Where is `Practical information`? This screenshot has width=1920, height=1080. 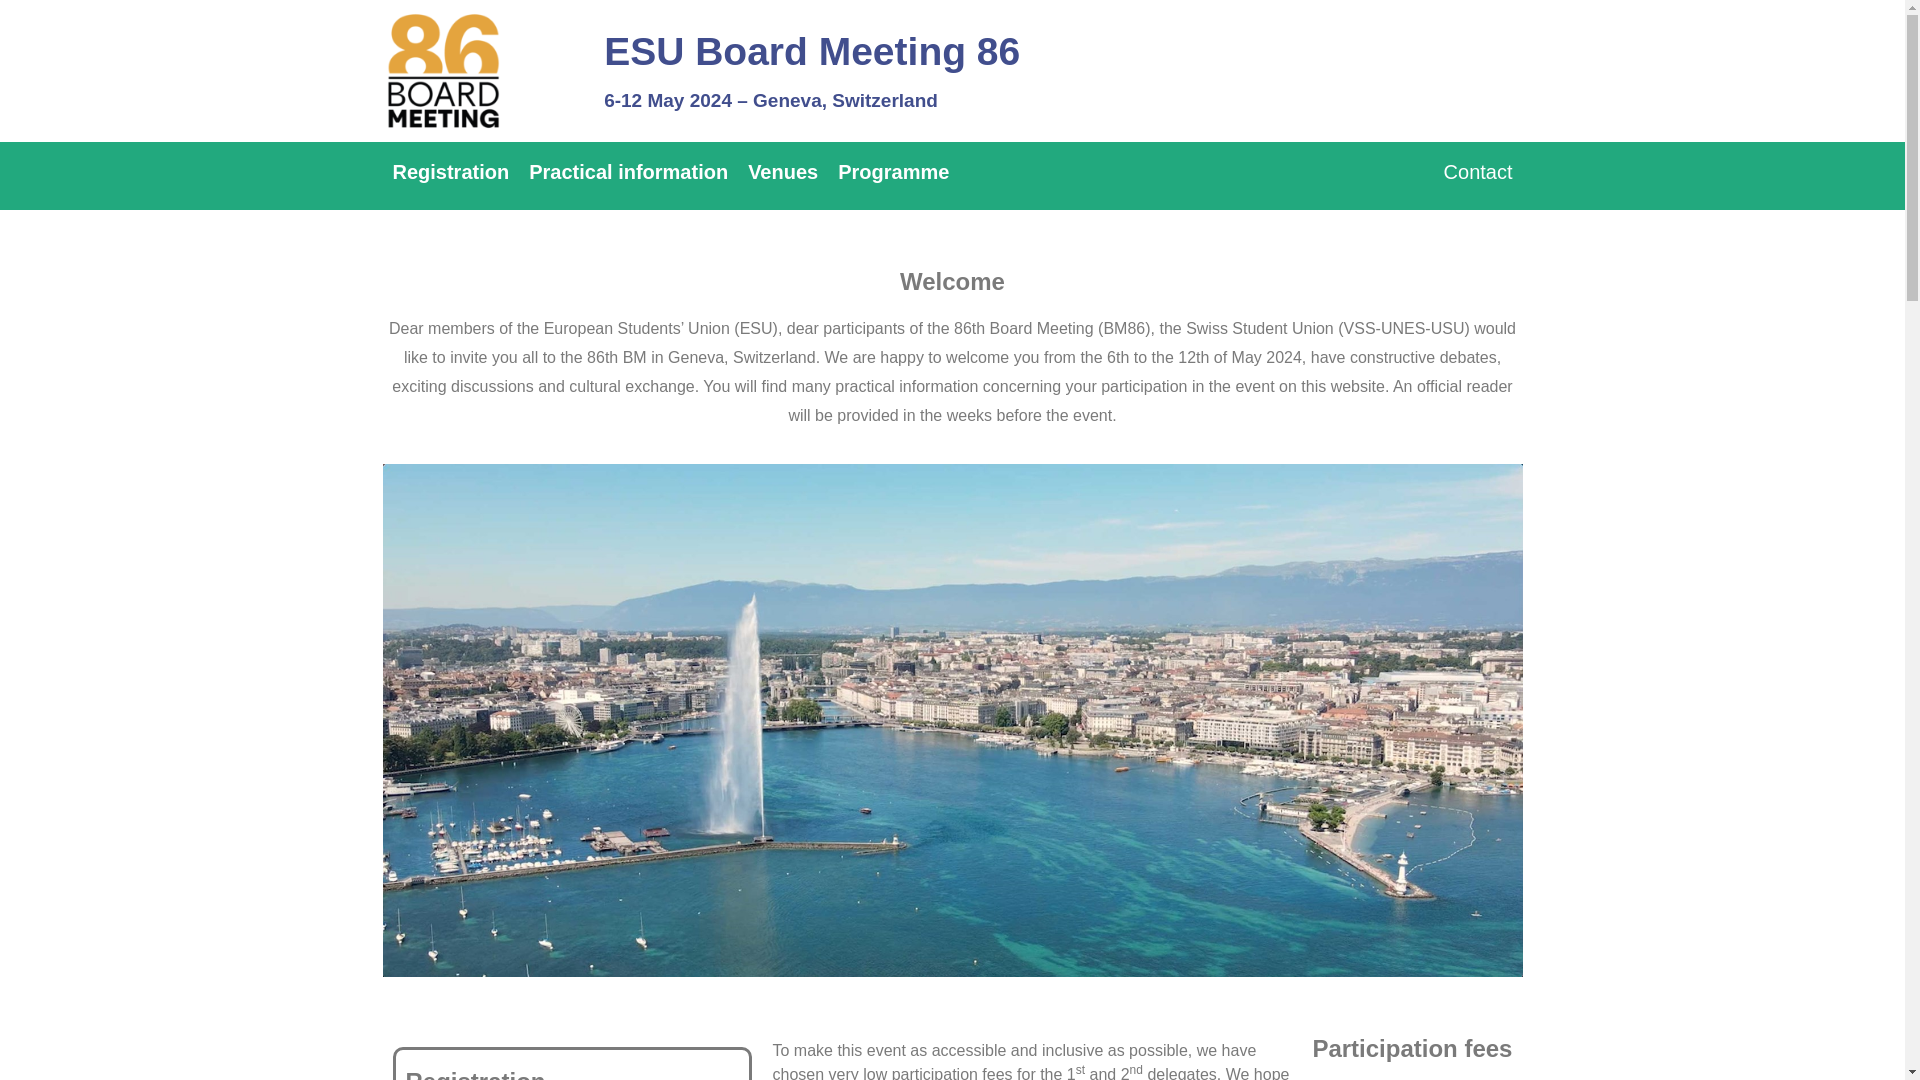 Practical information is located at coordinates (628, 171).